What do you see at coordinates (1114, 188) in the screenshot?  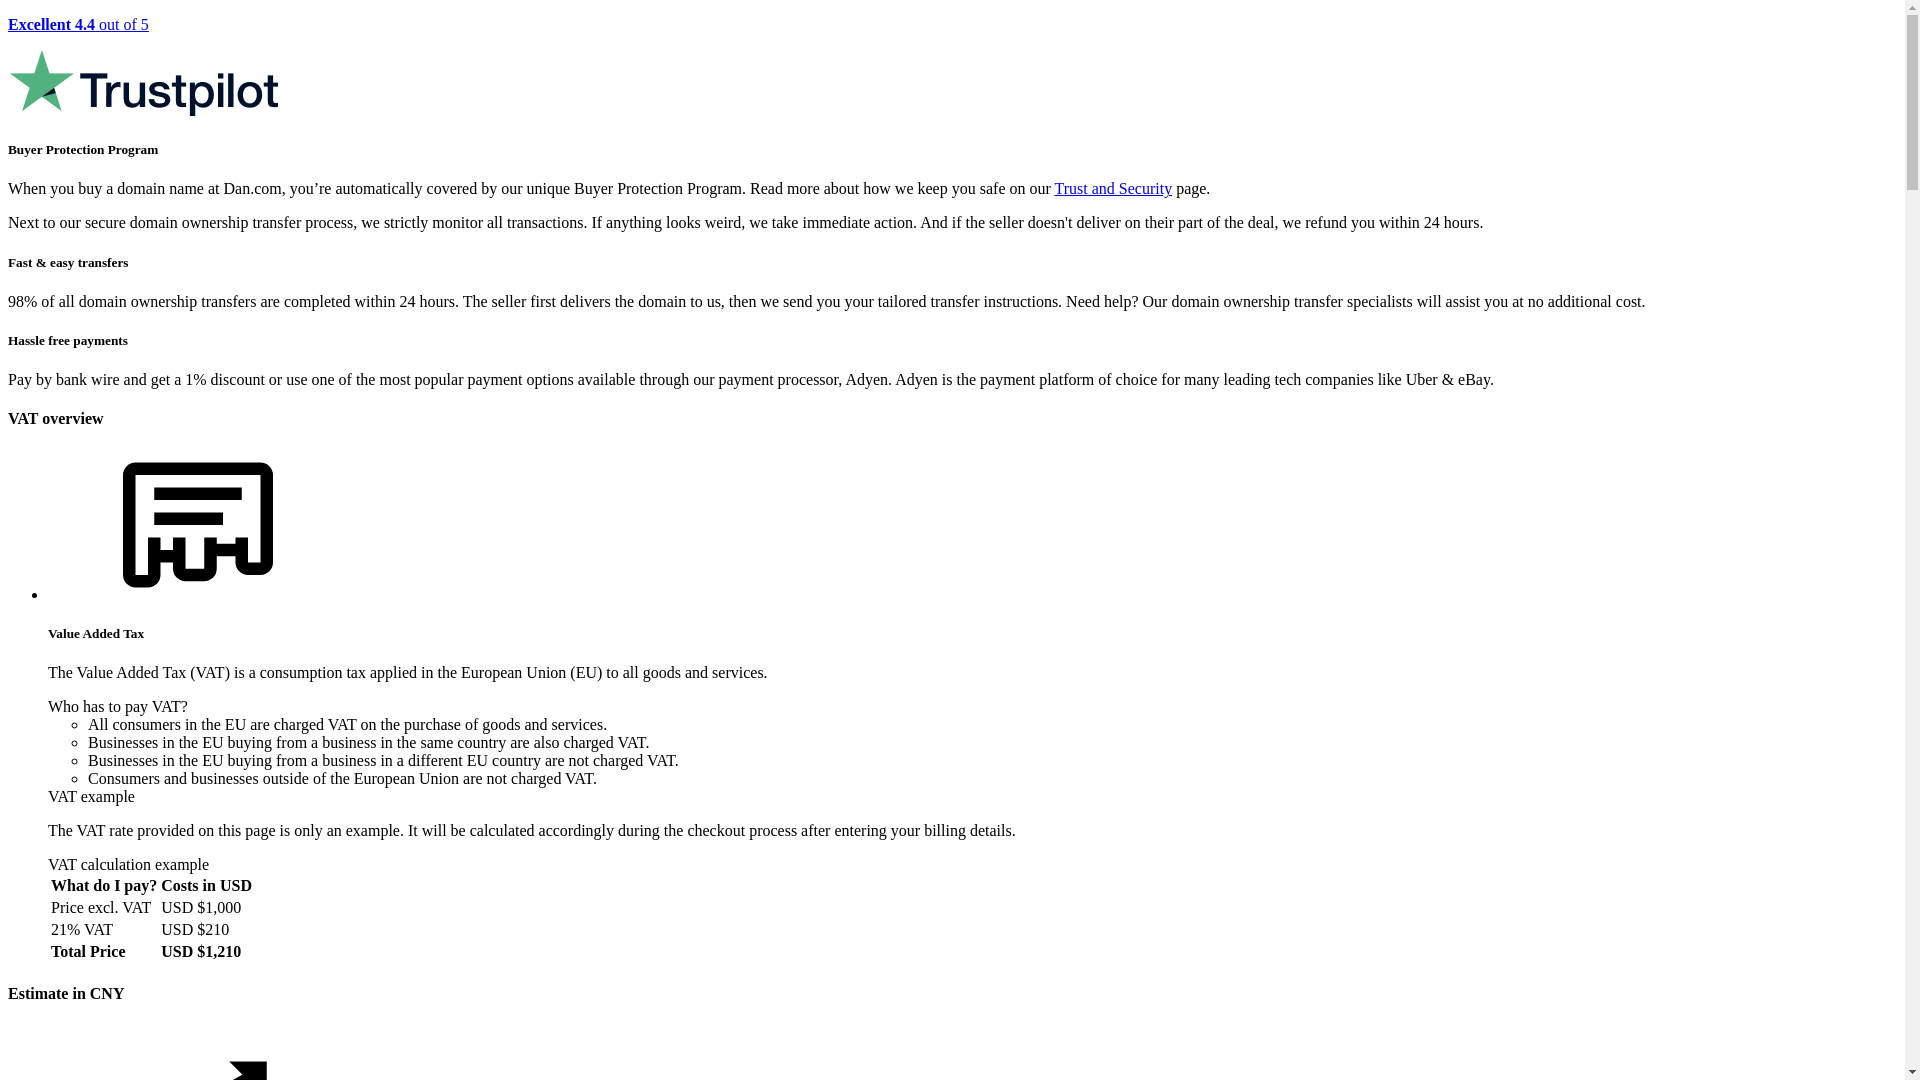 I see `Trust and Security` at bounding box center [1114, 188].